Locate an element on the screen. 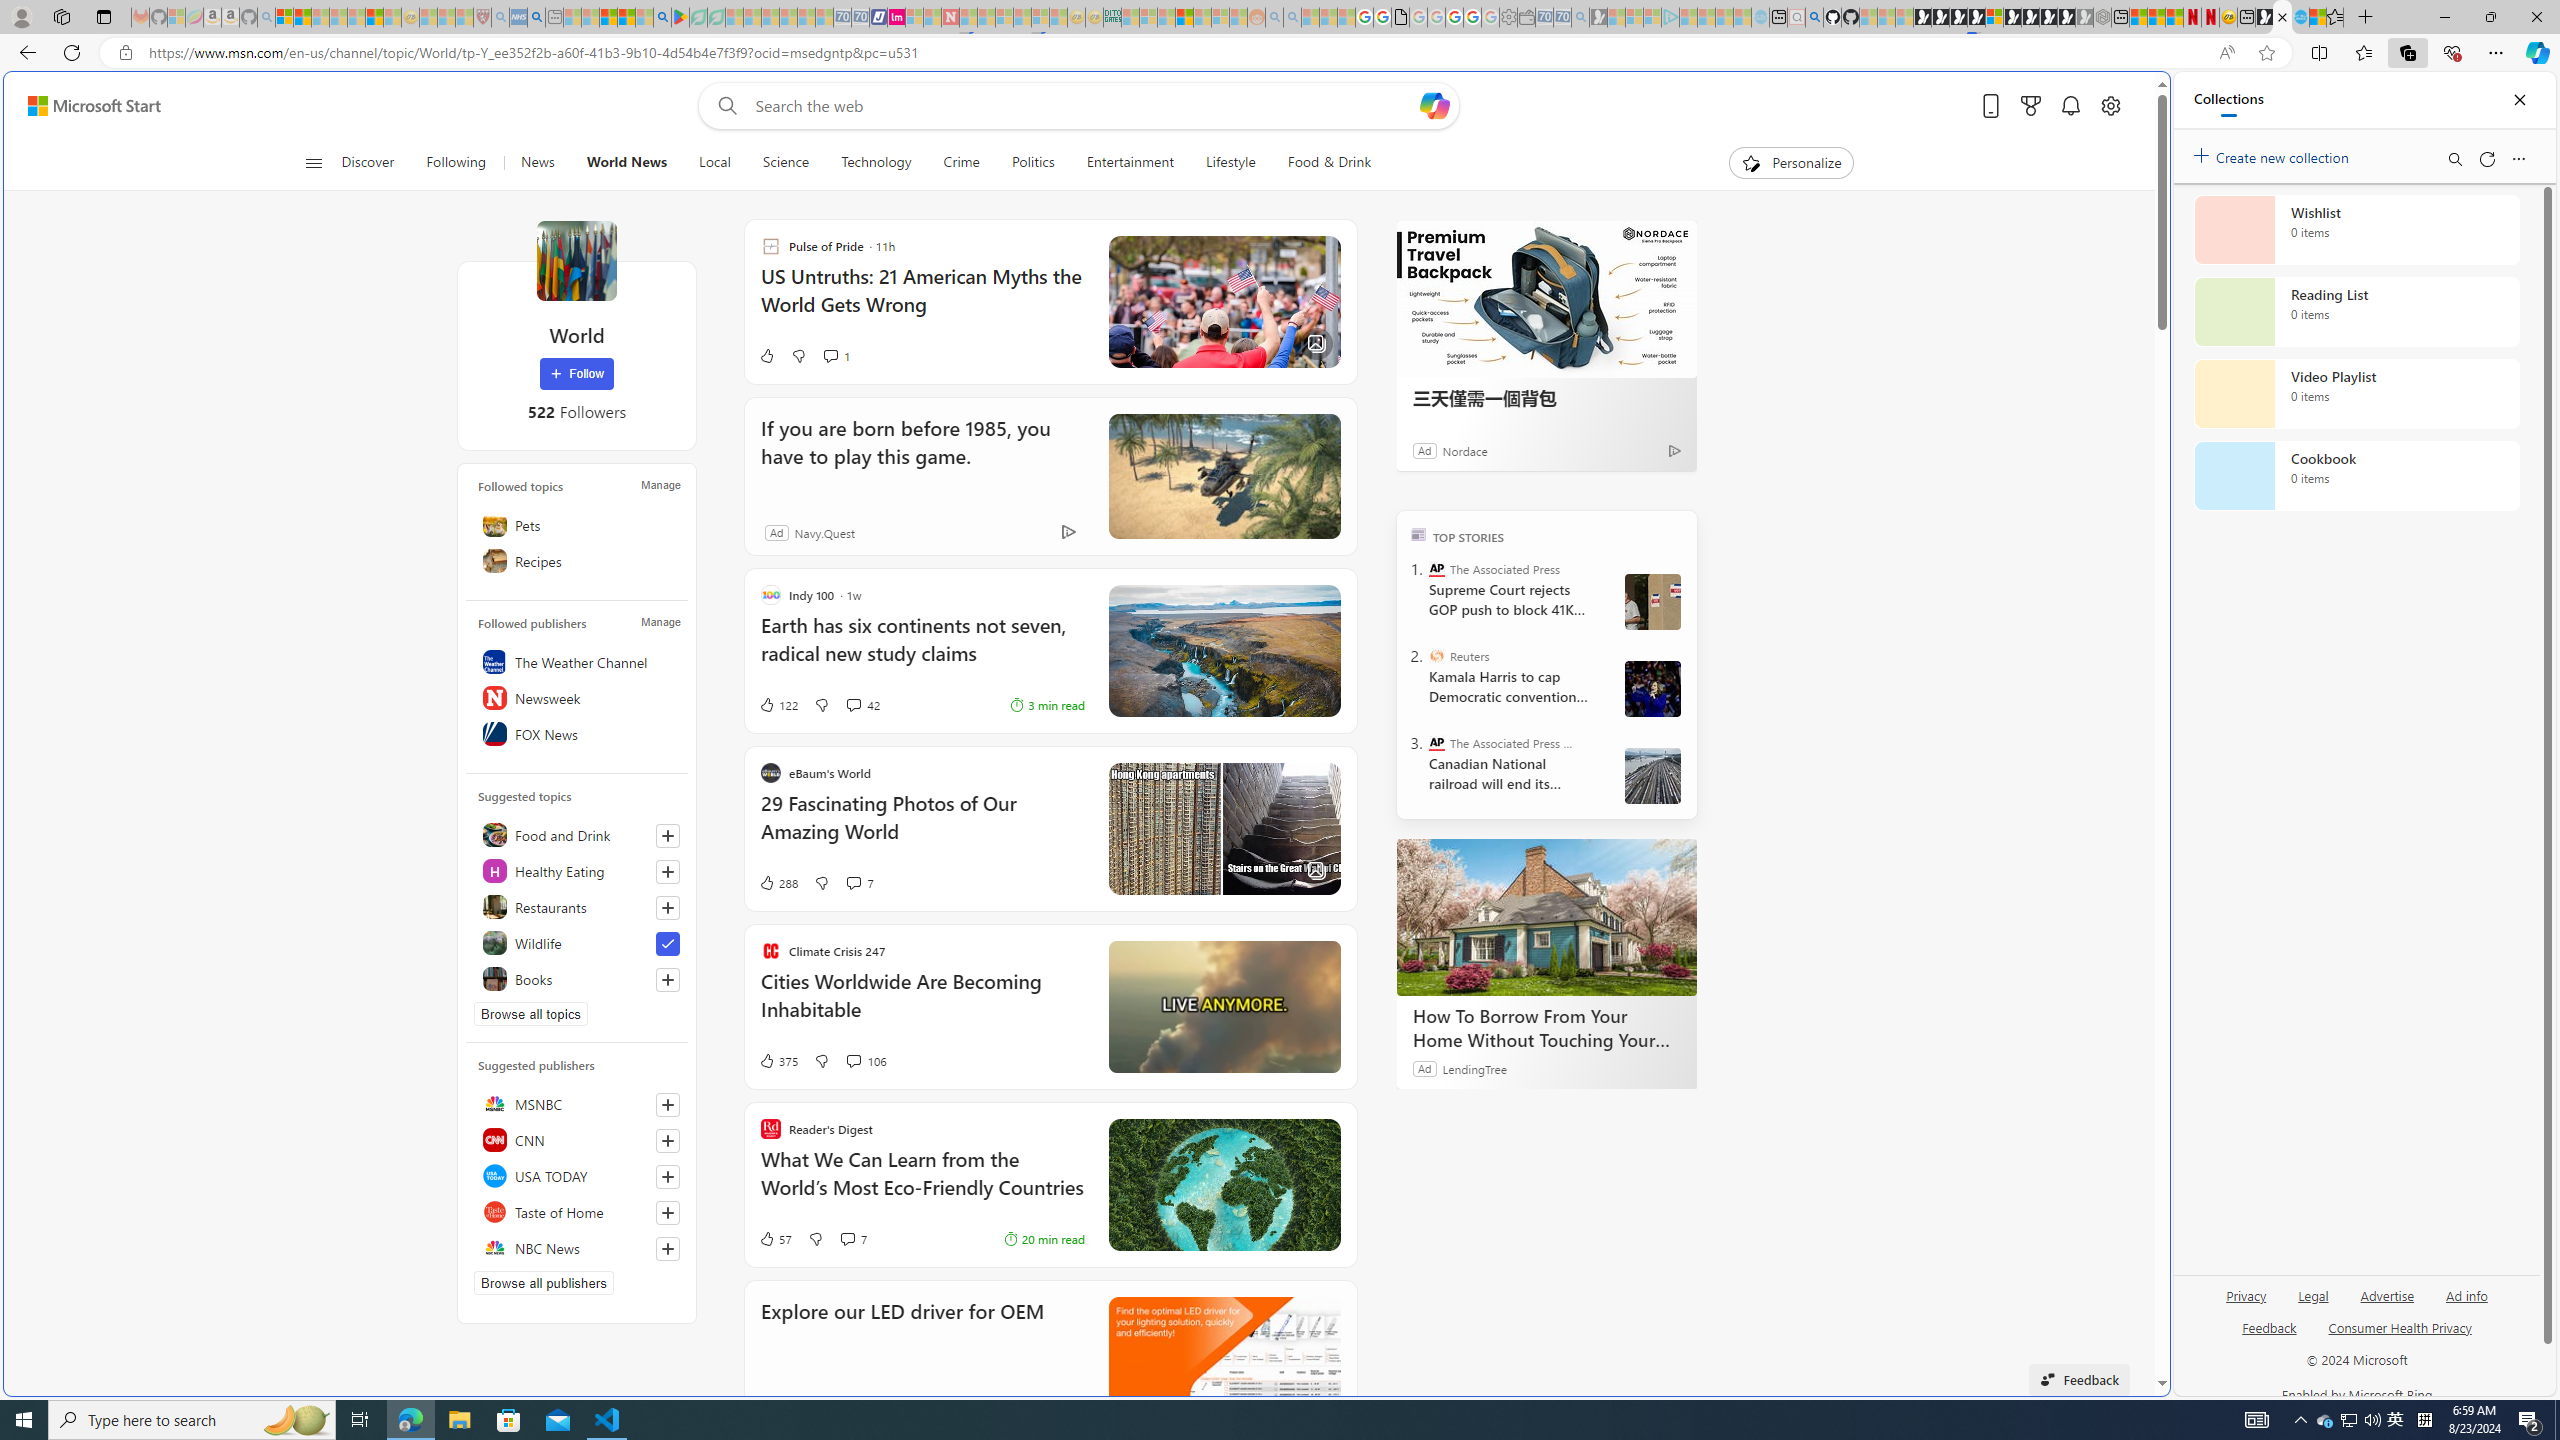 The height and width of the screenshot is (1440, 2560). Newsweek is located at coordinates (576, 698).